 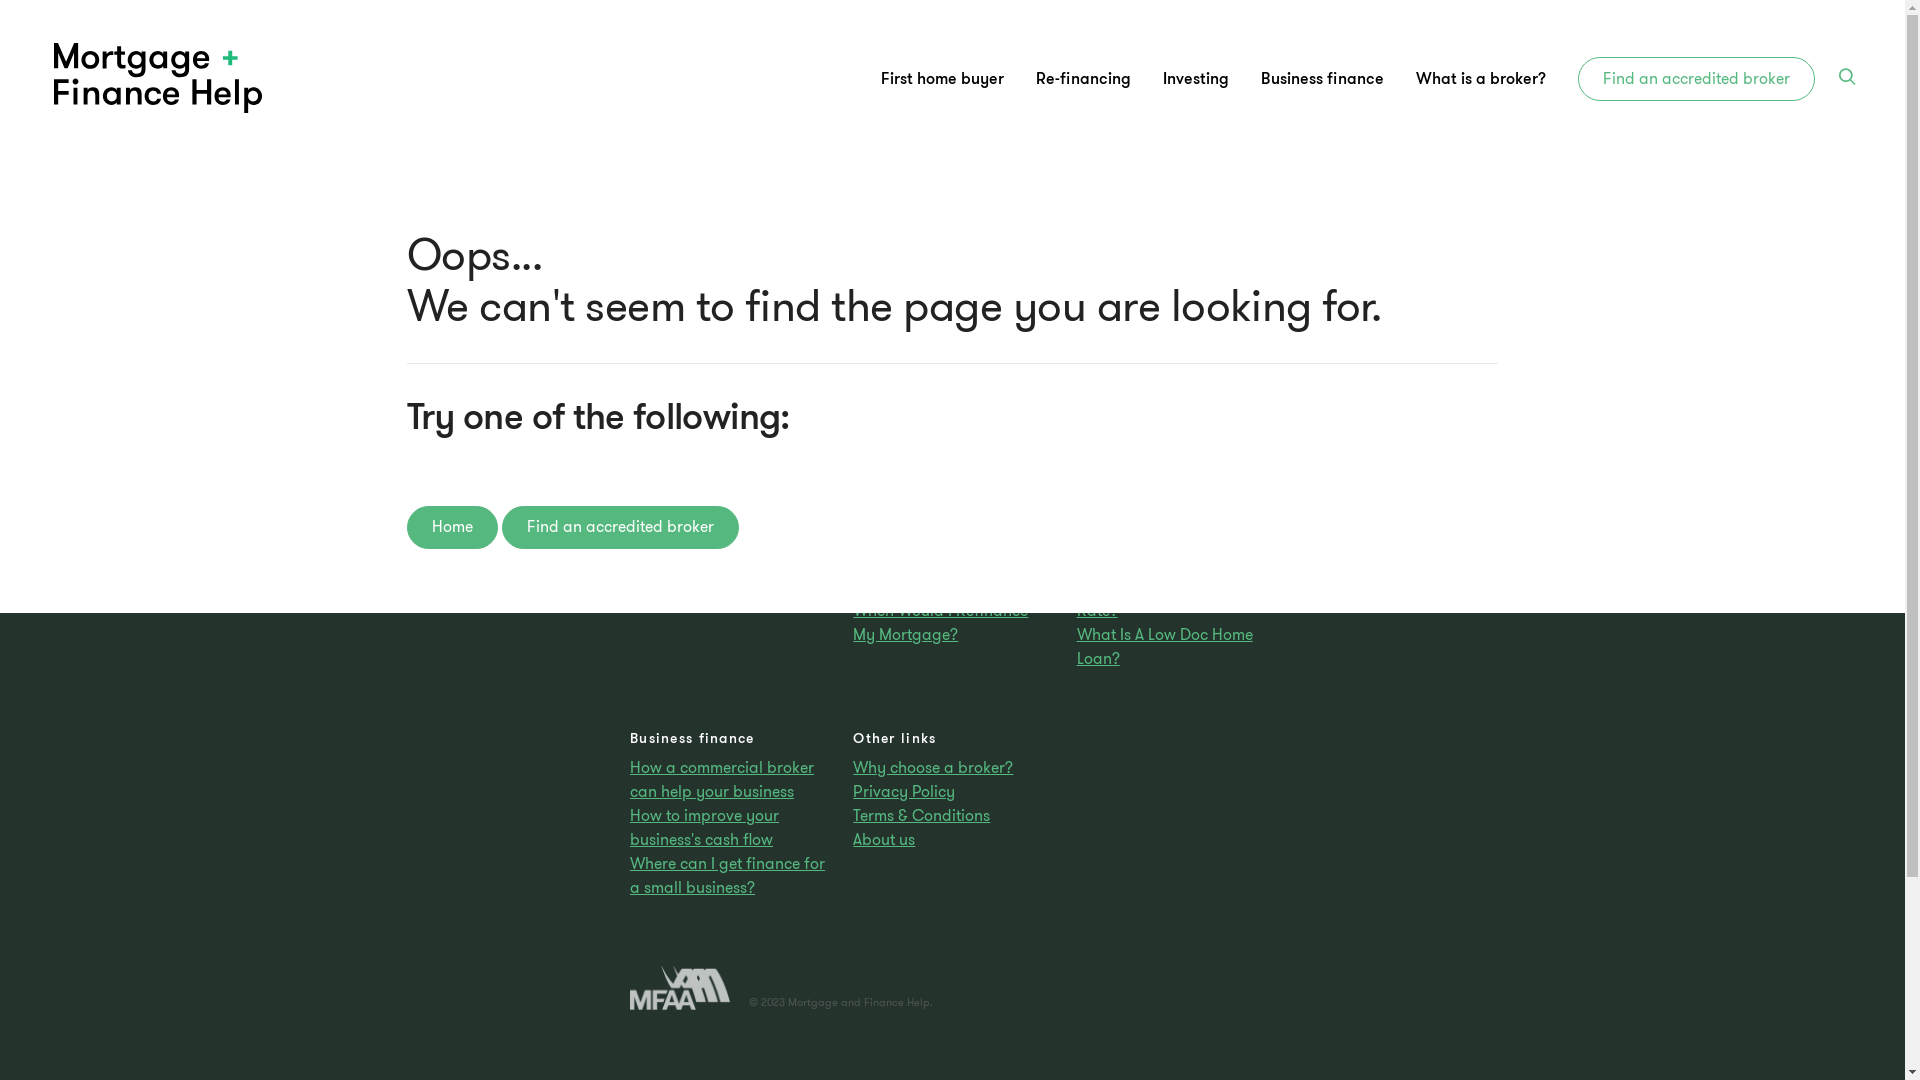 I want to click on Business finance, so click(x=729, y=739).